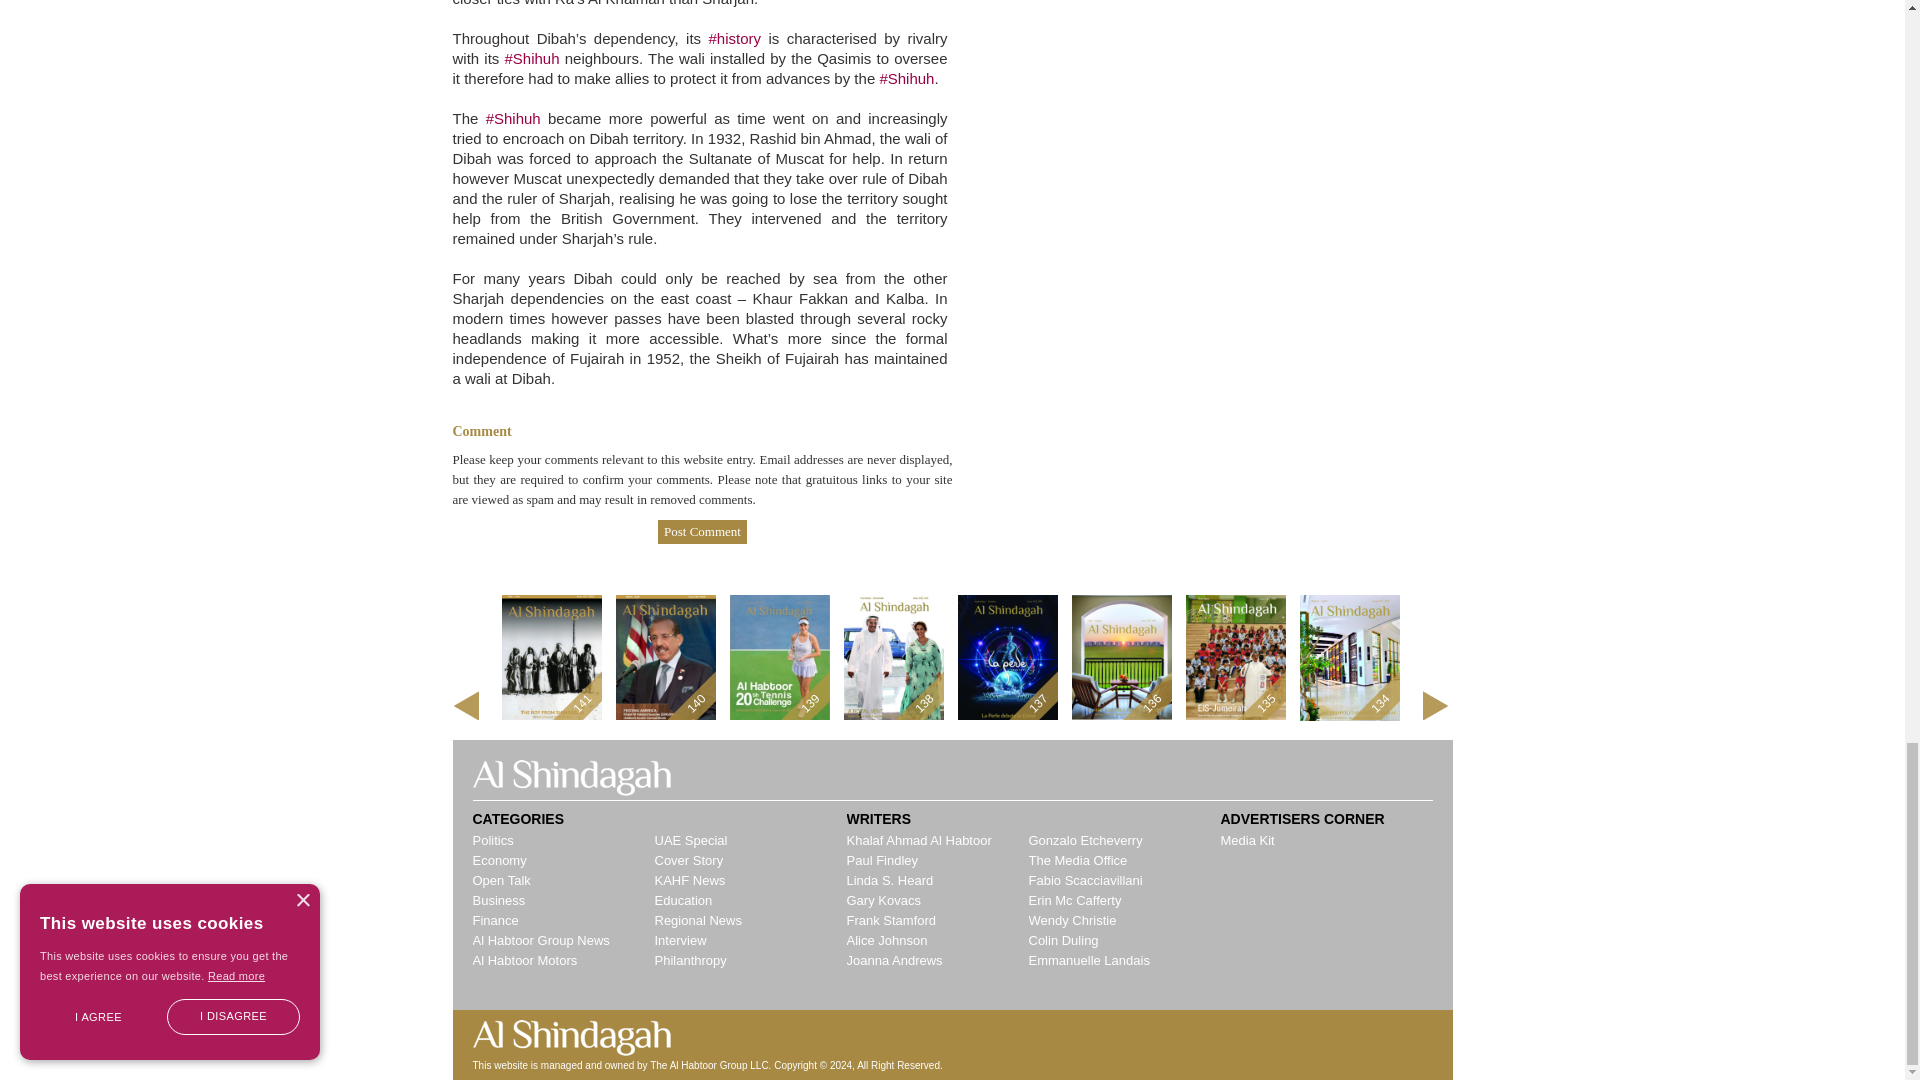  What do you see at coordinates (906, 78) in the screenshot?
I see `Seach website for:  Shihuh` at bounding box center [906, 78].